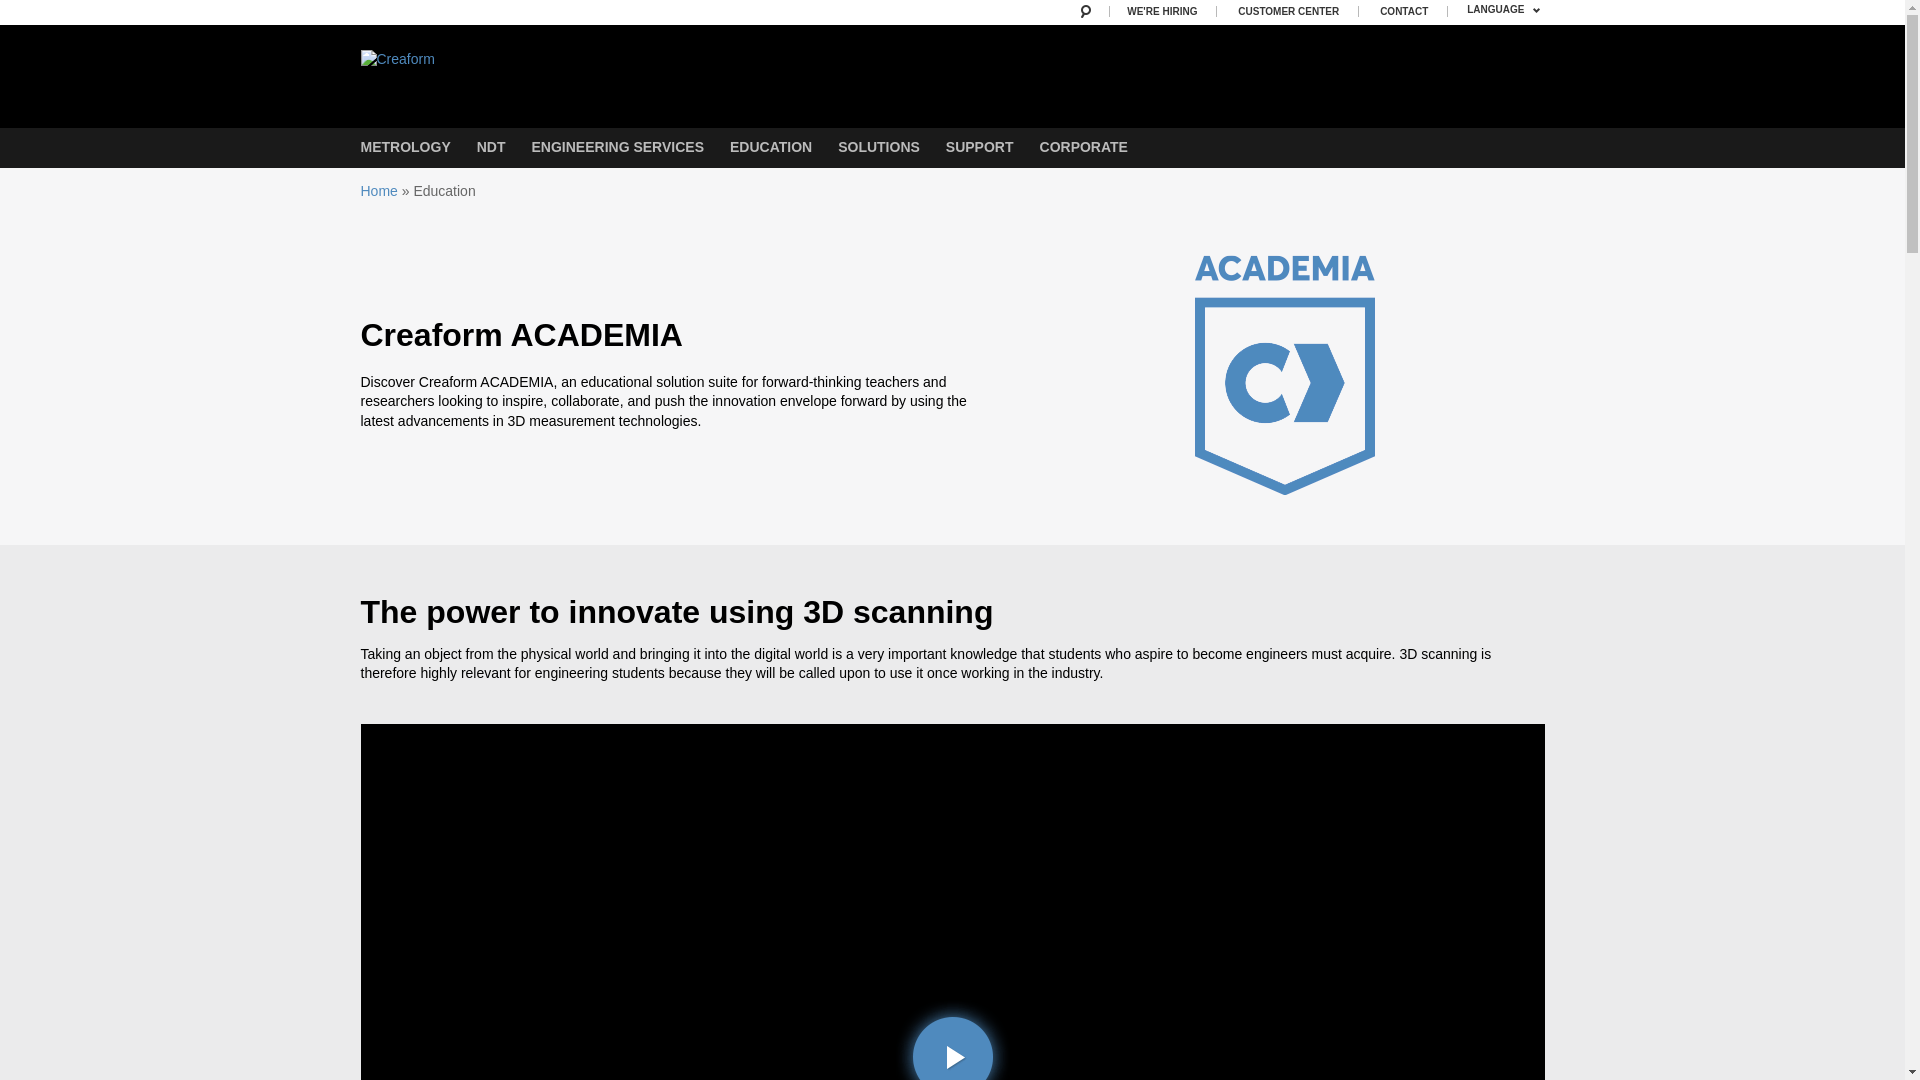 The image size is (1920, 1080). I want to click on NDT, so click(491, 148).